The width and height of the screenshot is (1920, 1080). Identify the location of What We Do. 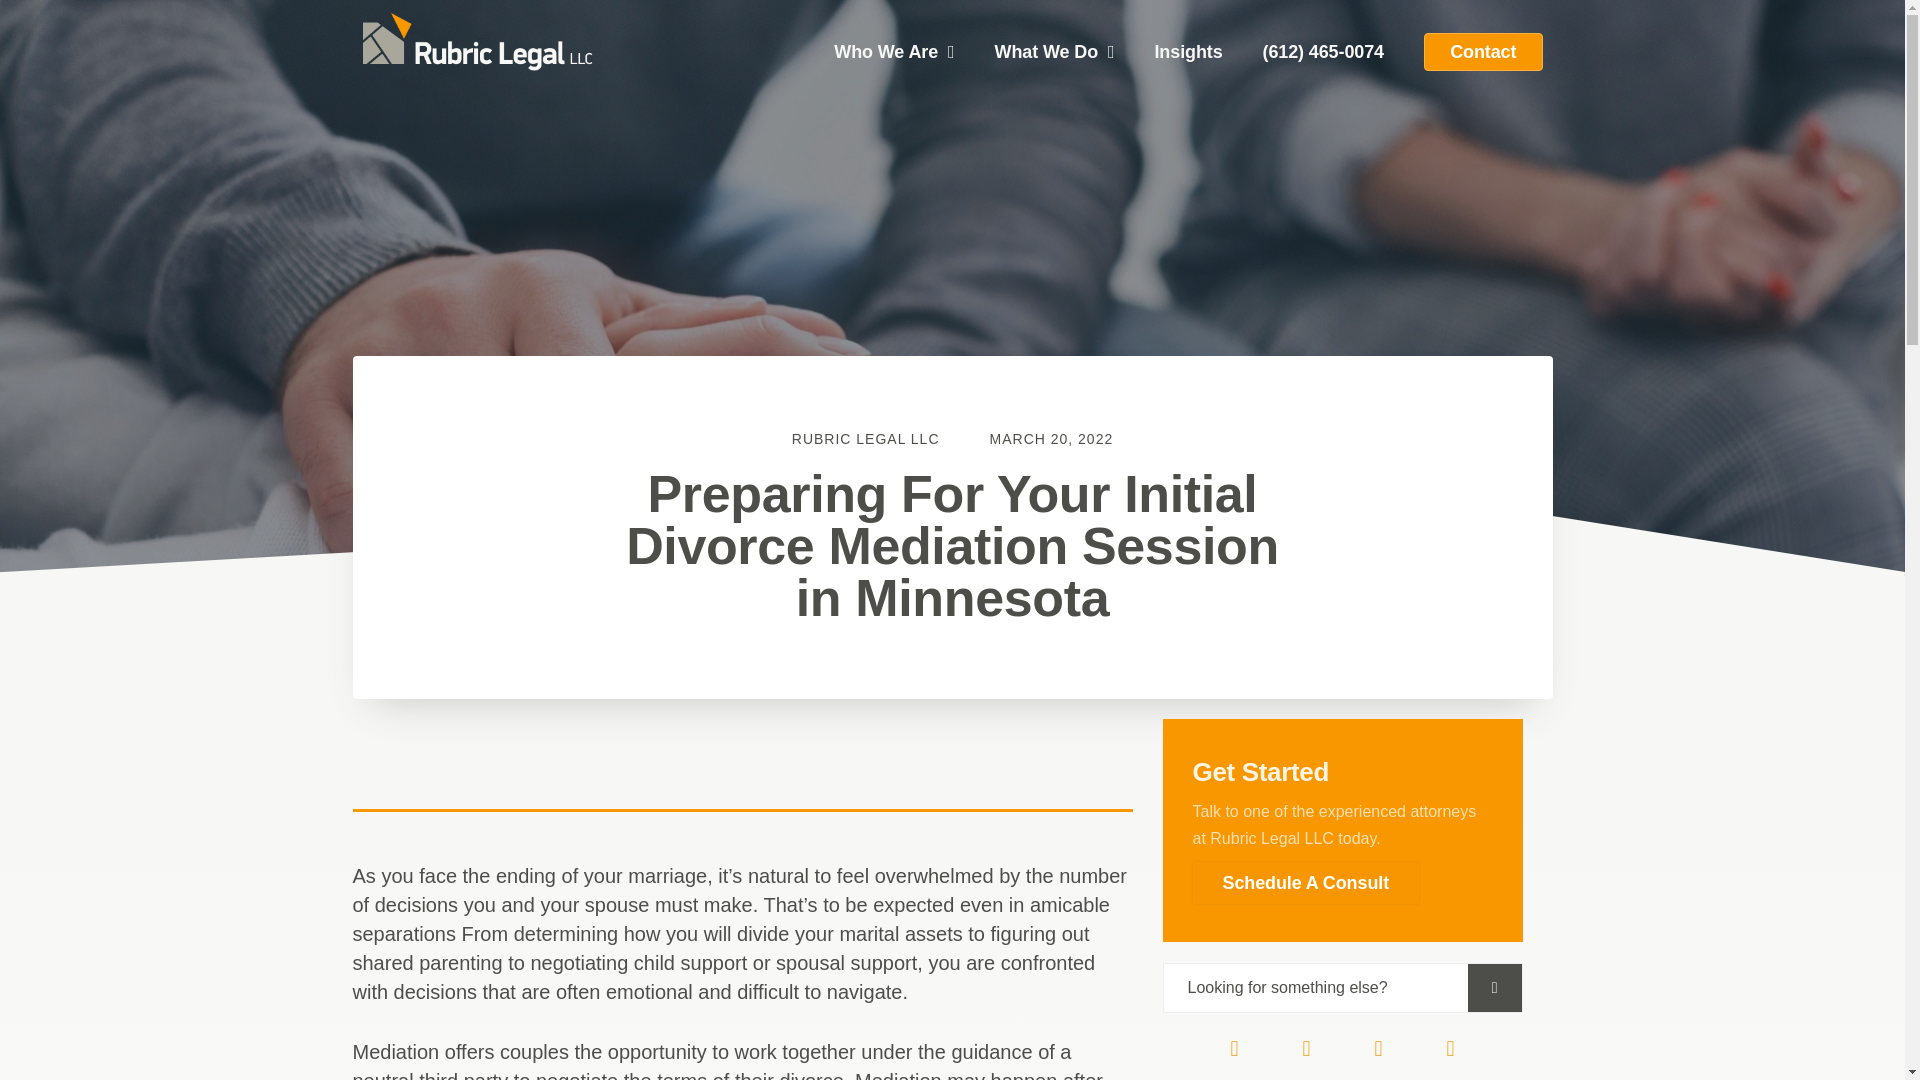
(1054, 52).